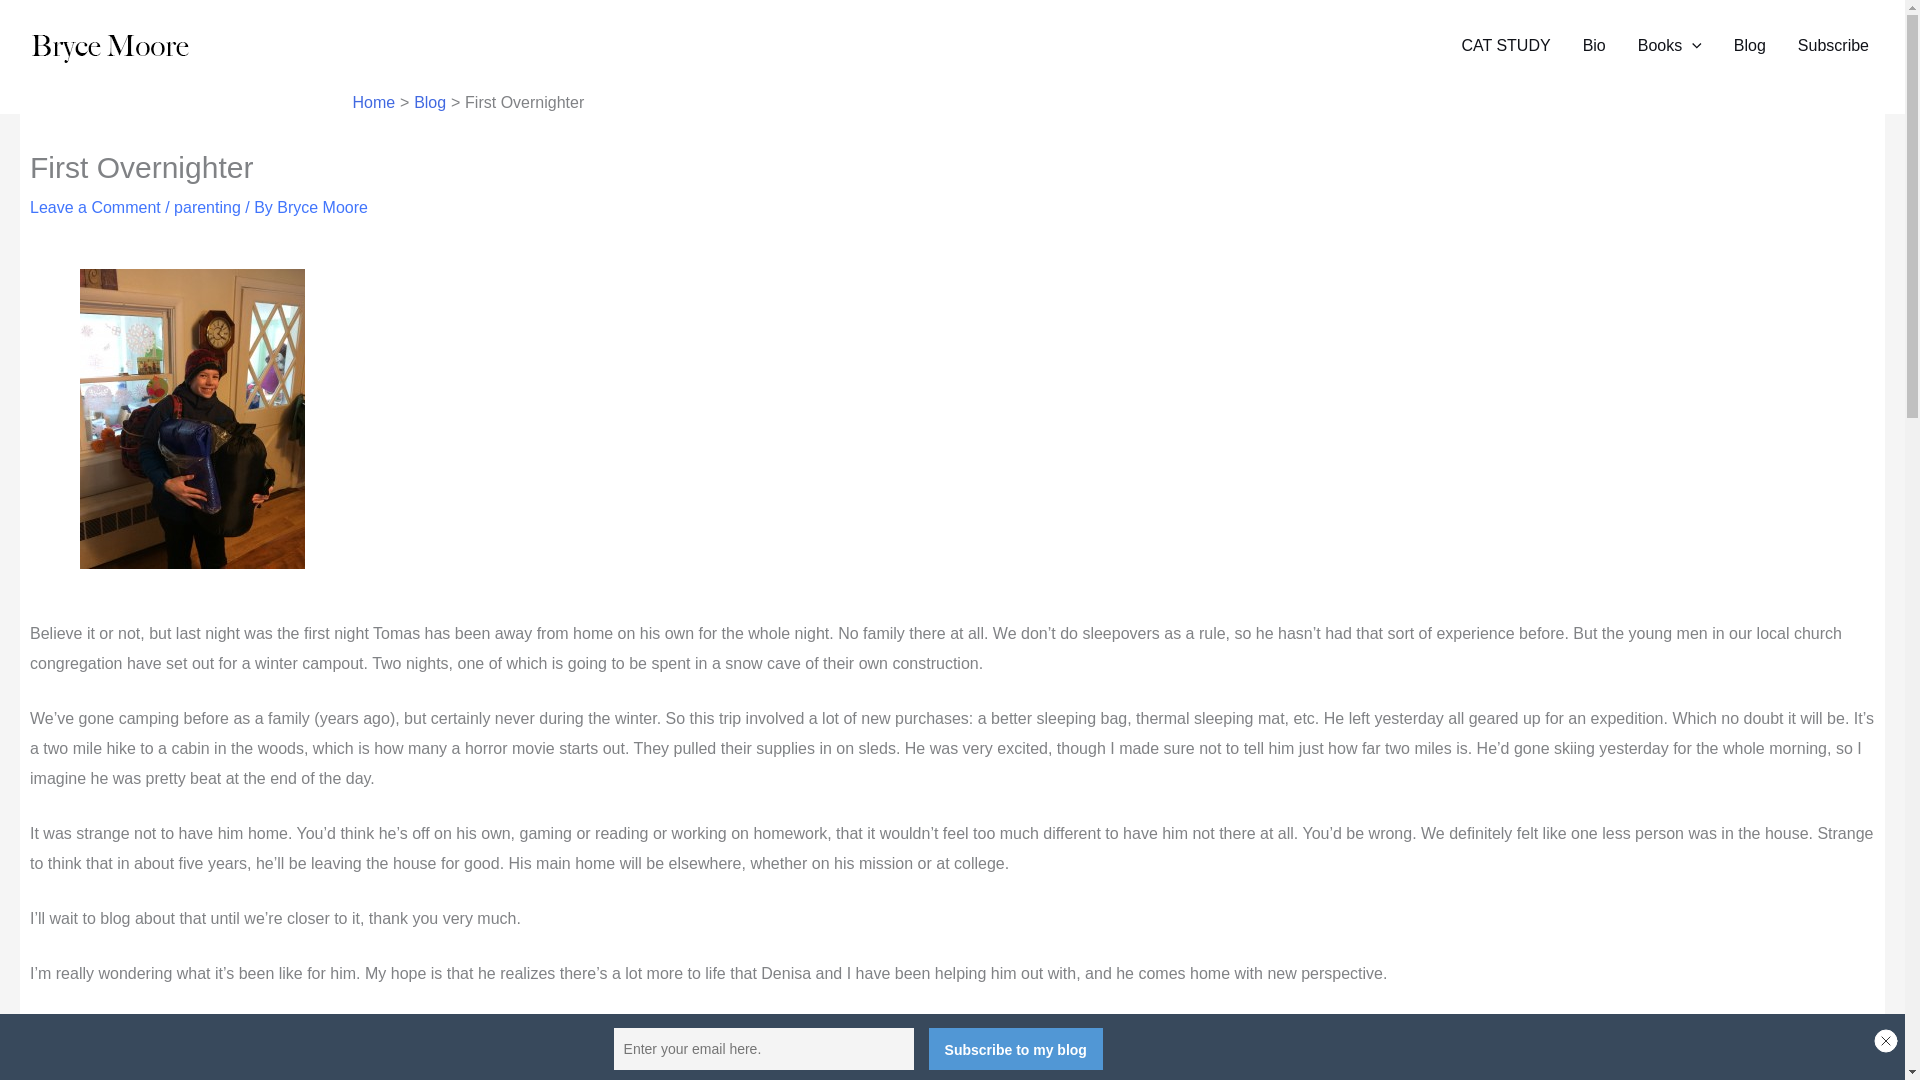 The height and width of the screenshot is (1080, 1920). Describe the element at coordinates (430, 102) in the screenshot. I see `Blog` at that location.